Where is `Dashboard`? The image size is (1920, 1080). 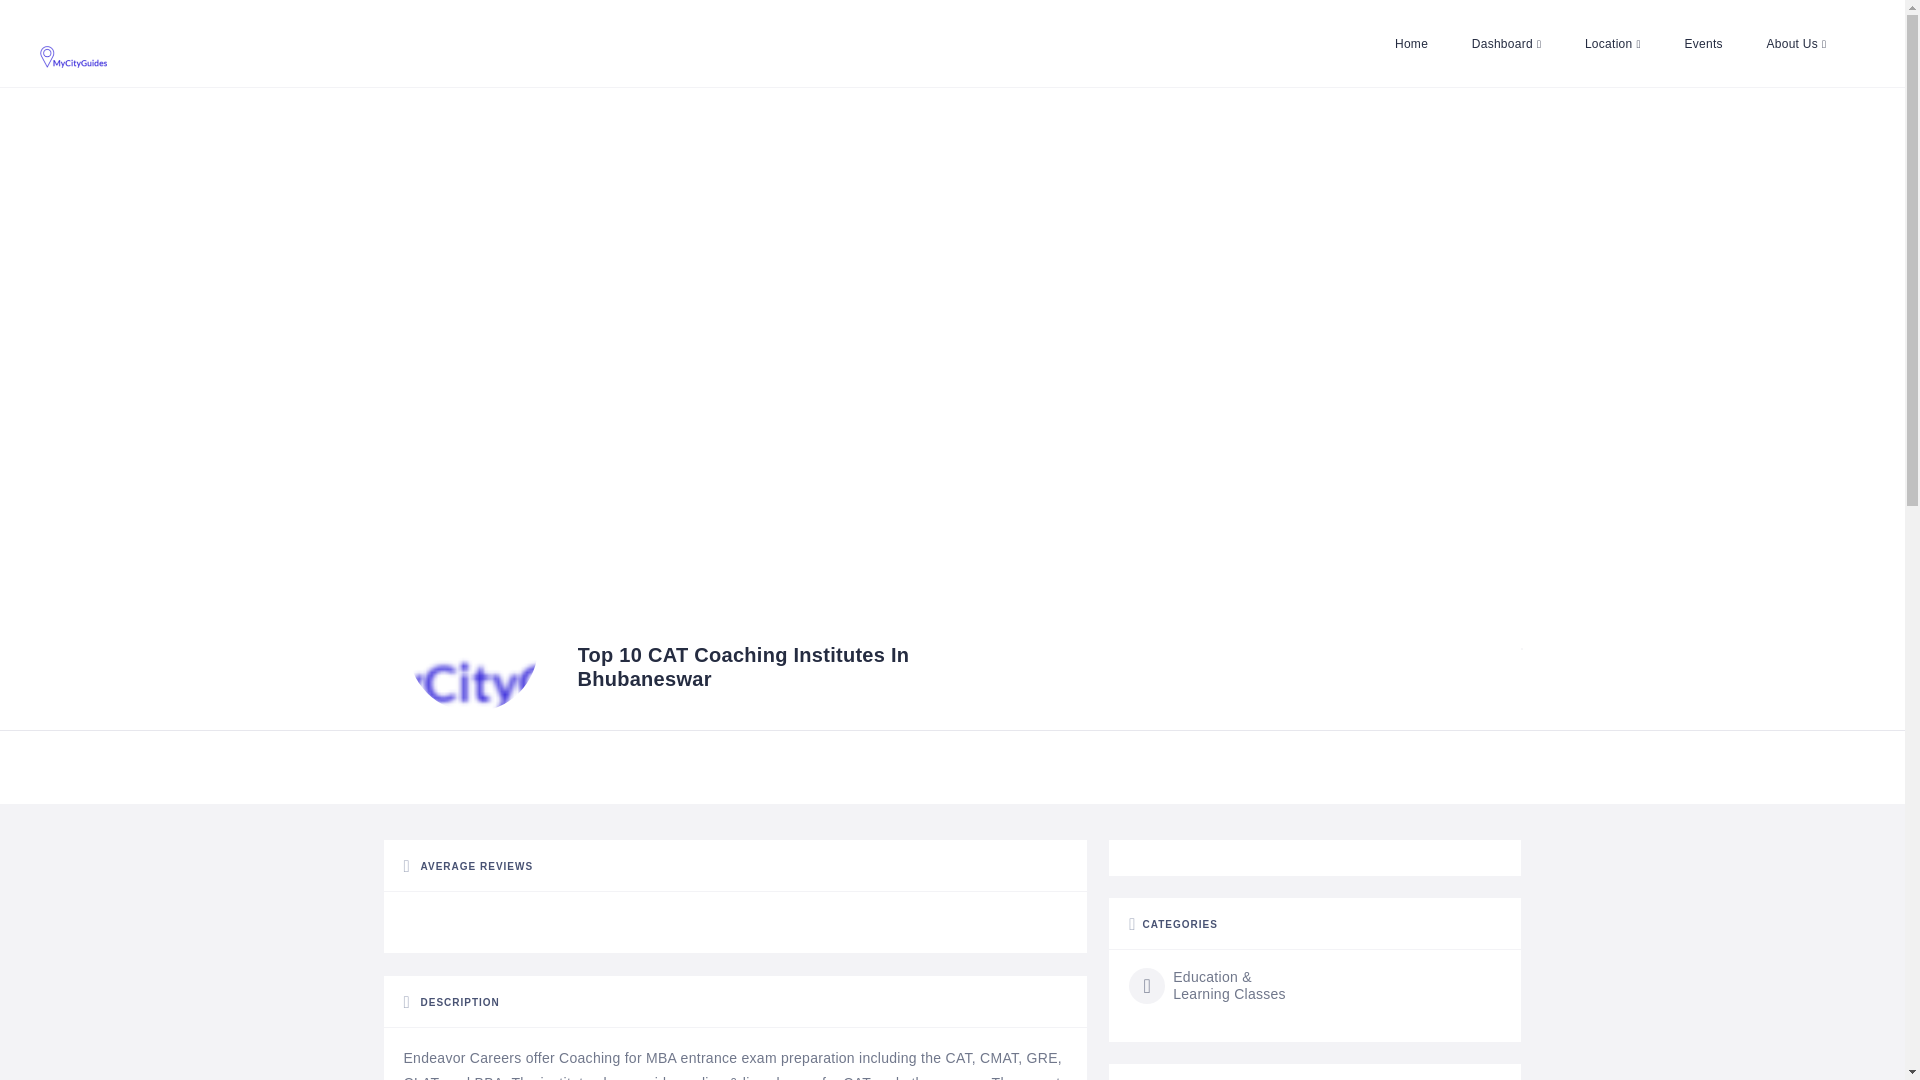 Dashboard is located at coordinates (1506, 44).